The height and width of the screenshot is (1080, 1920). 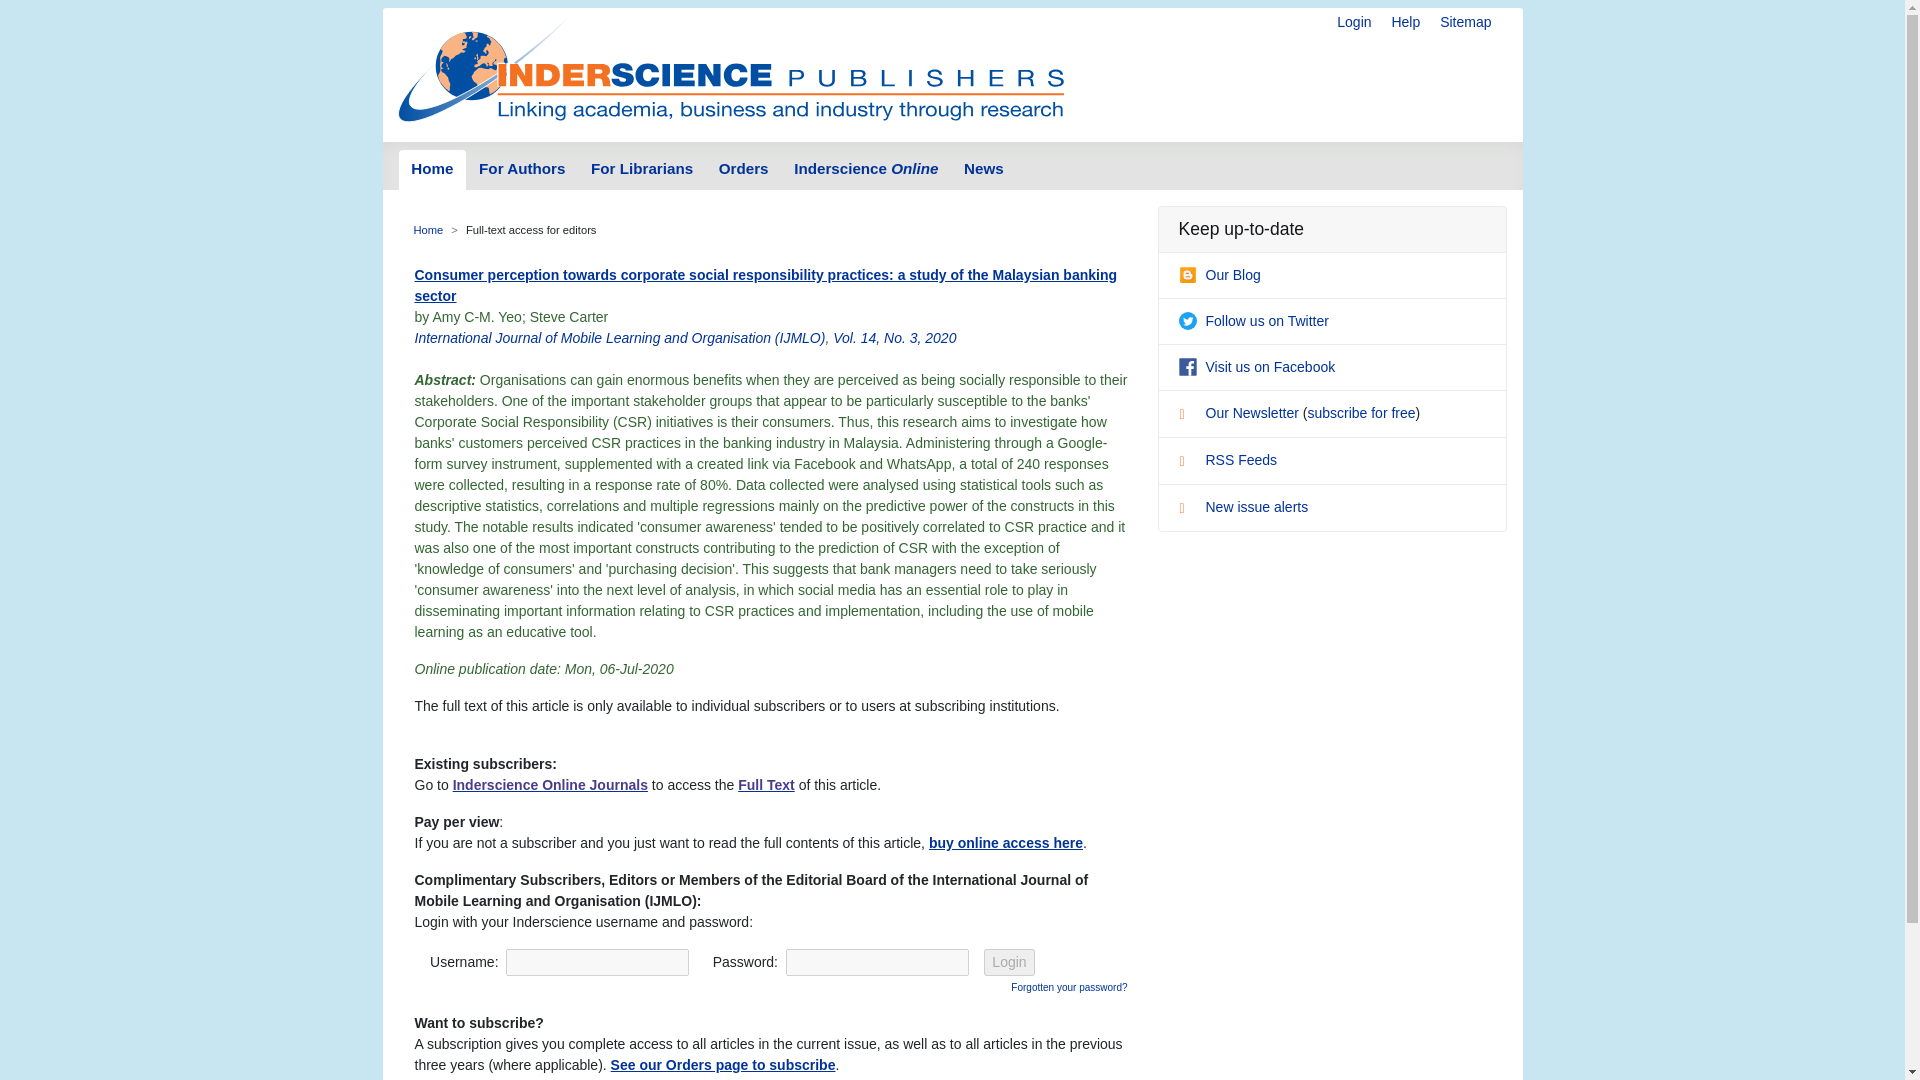 What do you see at coordinates (1466, 22) in the screenshot?
I see `Sitemap` at bounding box center [1466, 22].